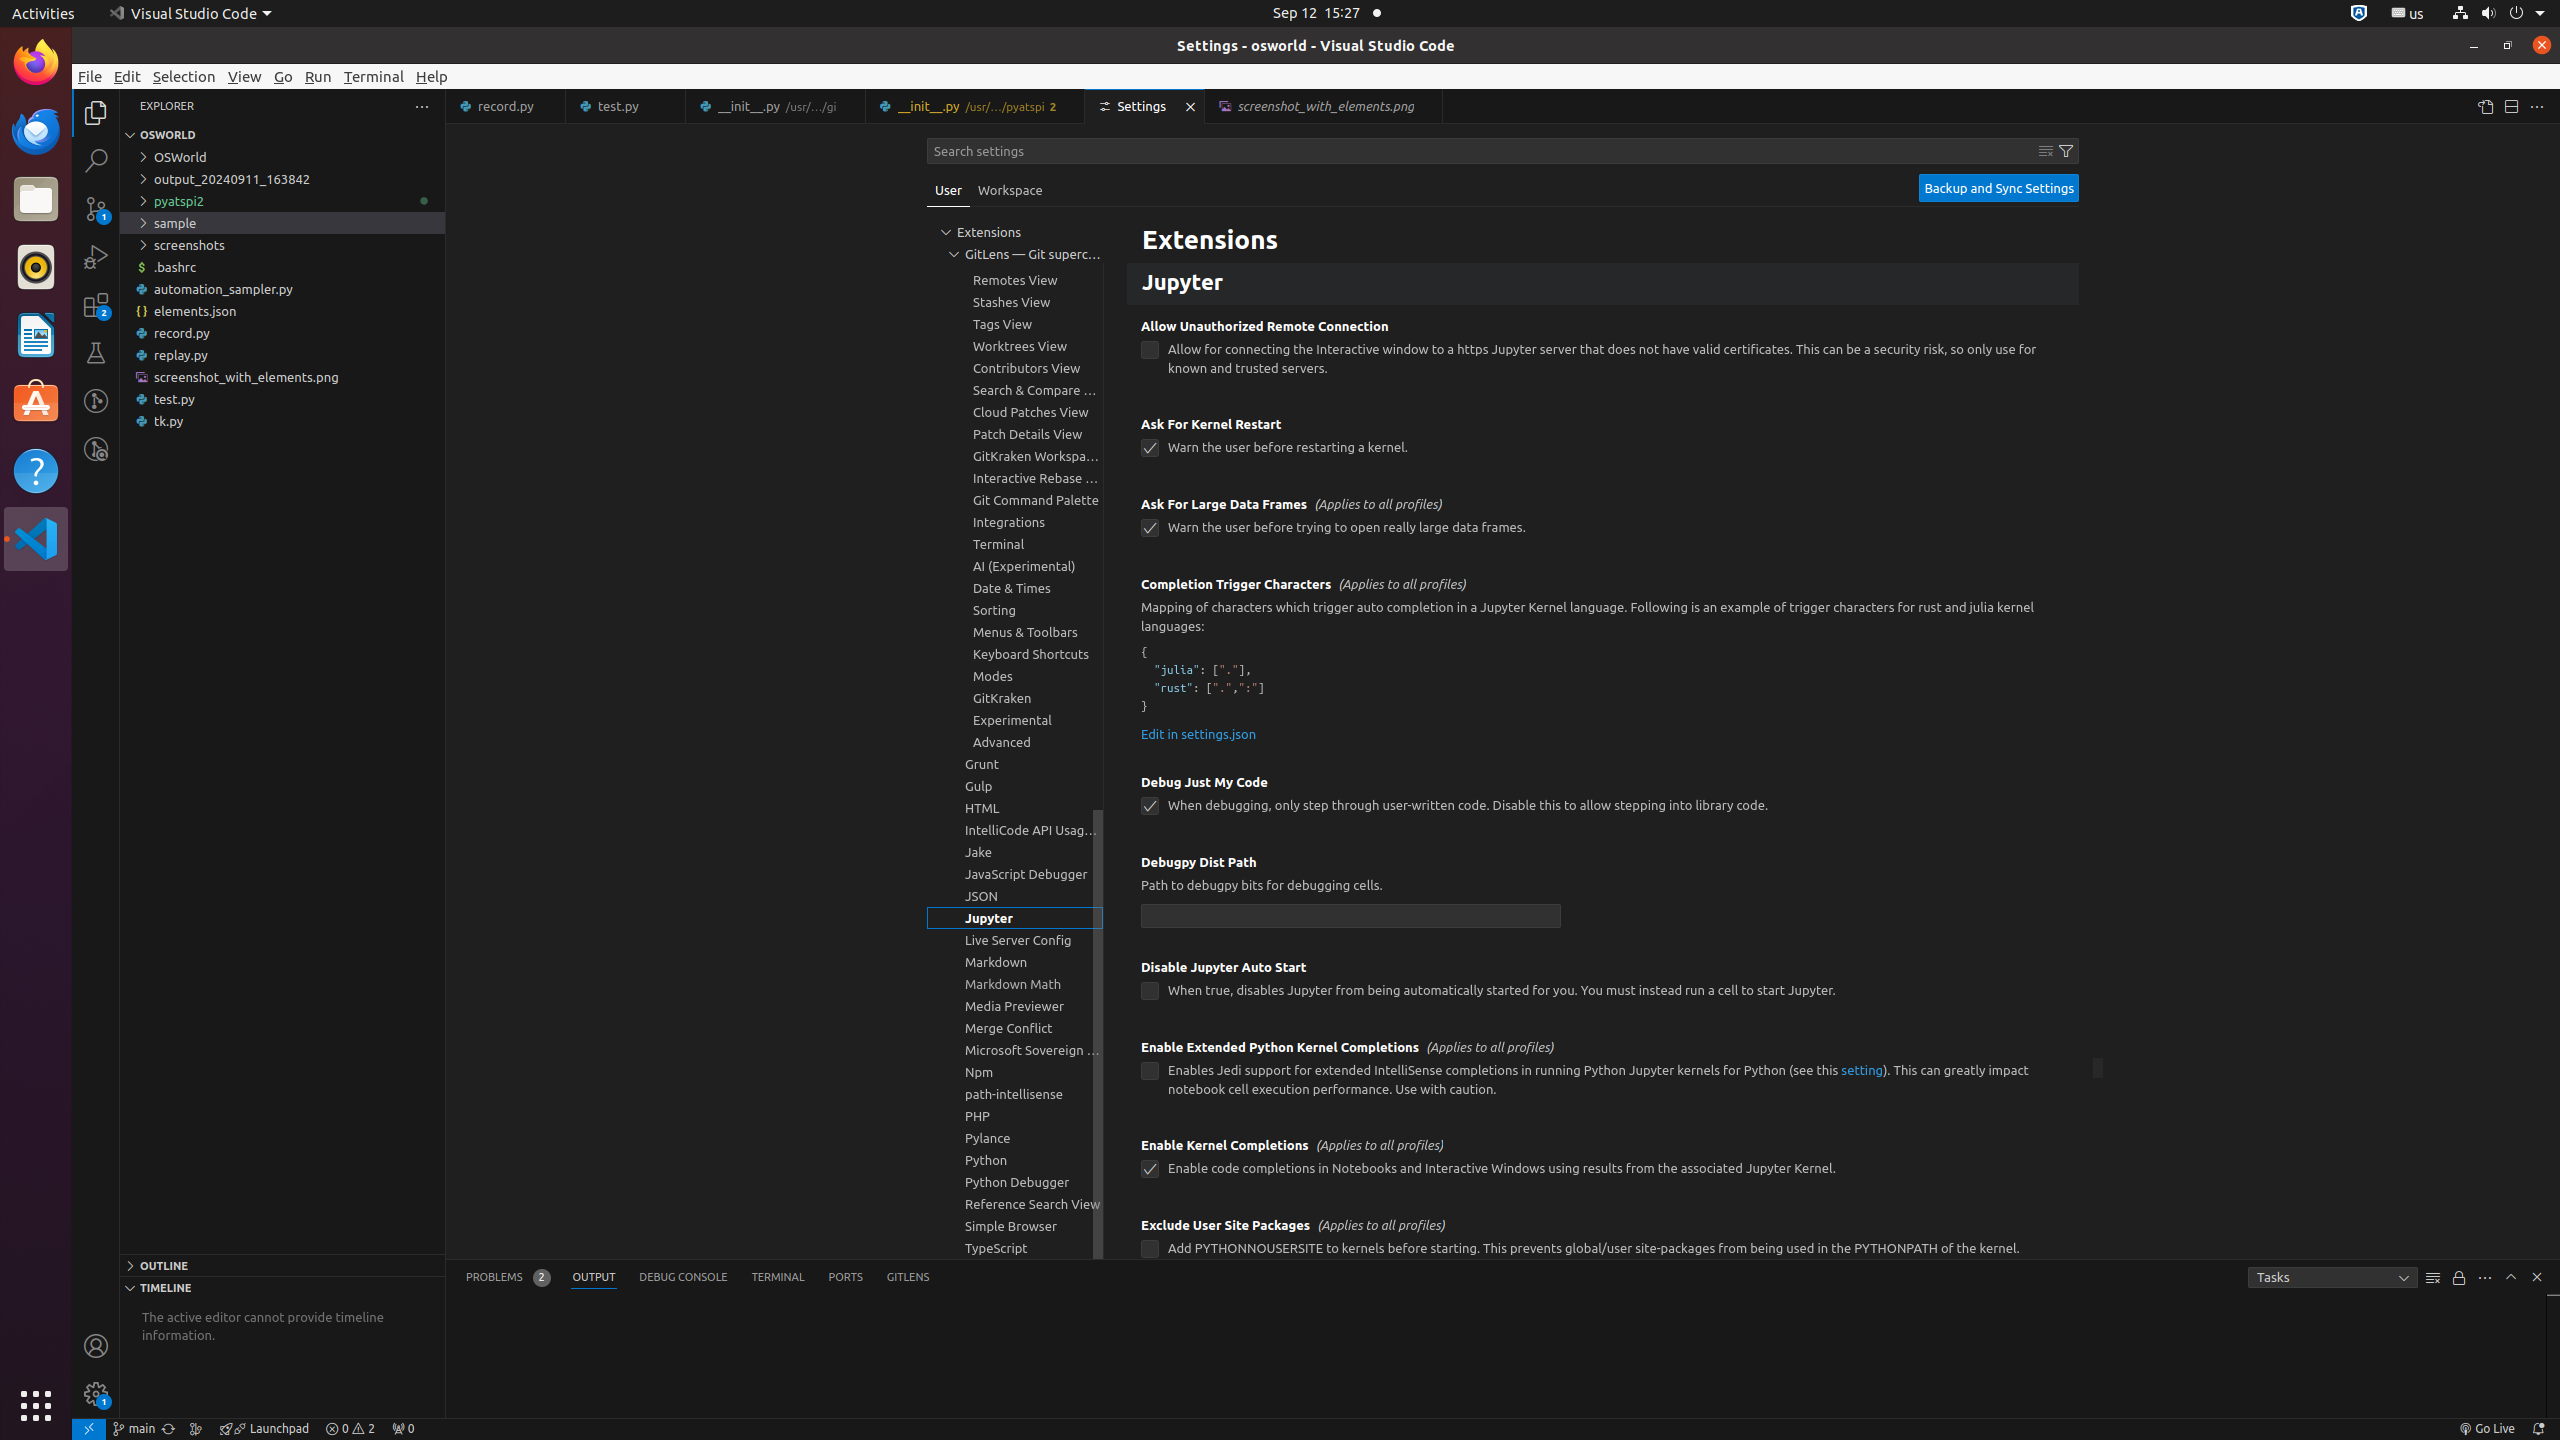 This screenshot has height=1440, width=2560. What do you see at coordinates (282, 421) in the screenshot?
I see `tk.py` at bounding box center [282, 421].